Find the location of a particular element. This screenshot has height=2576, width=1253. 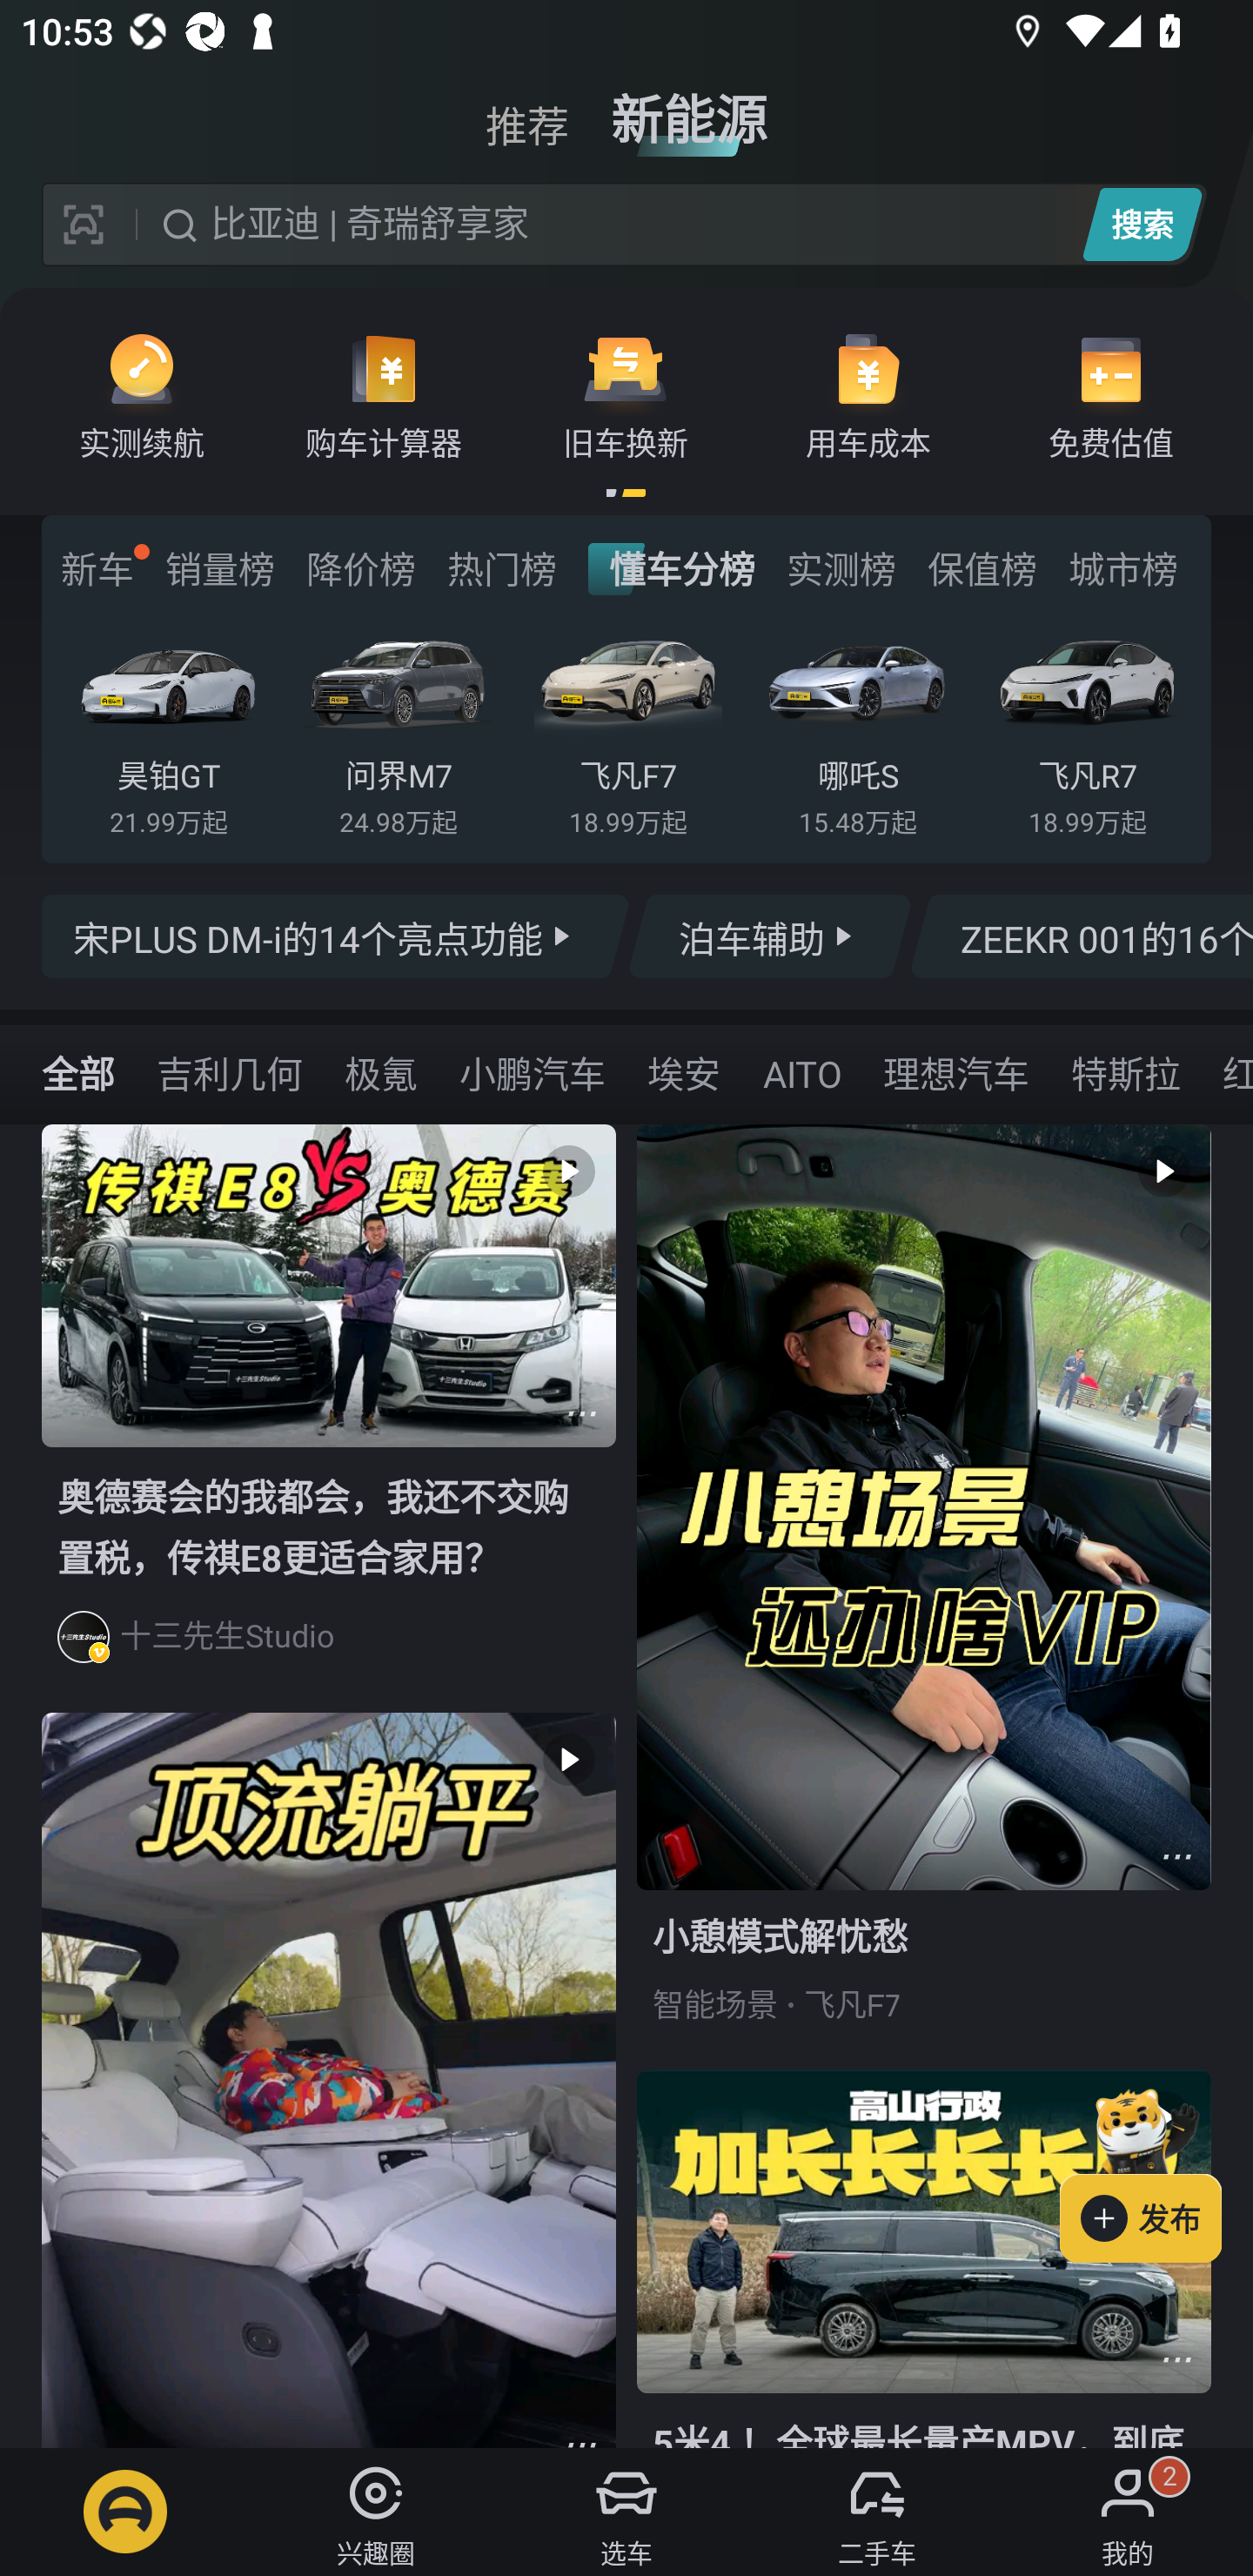

  奥德赛会的我都会，我还不交购置税，传祺E8更适合家用？ 十三先生Studio is located at coordinates (329, 1418).